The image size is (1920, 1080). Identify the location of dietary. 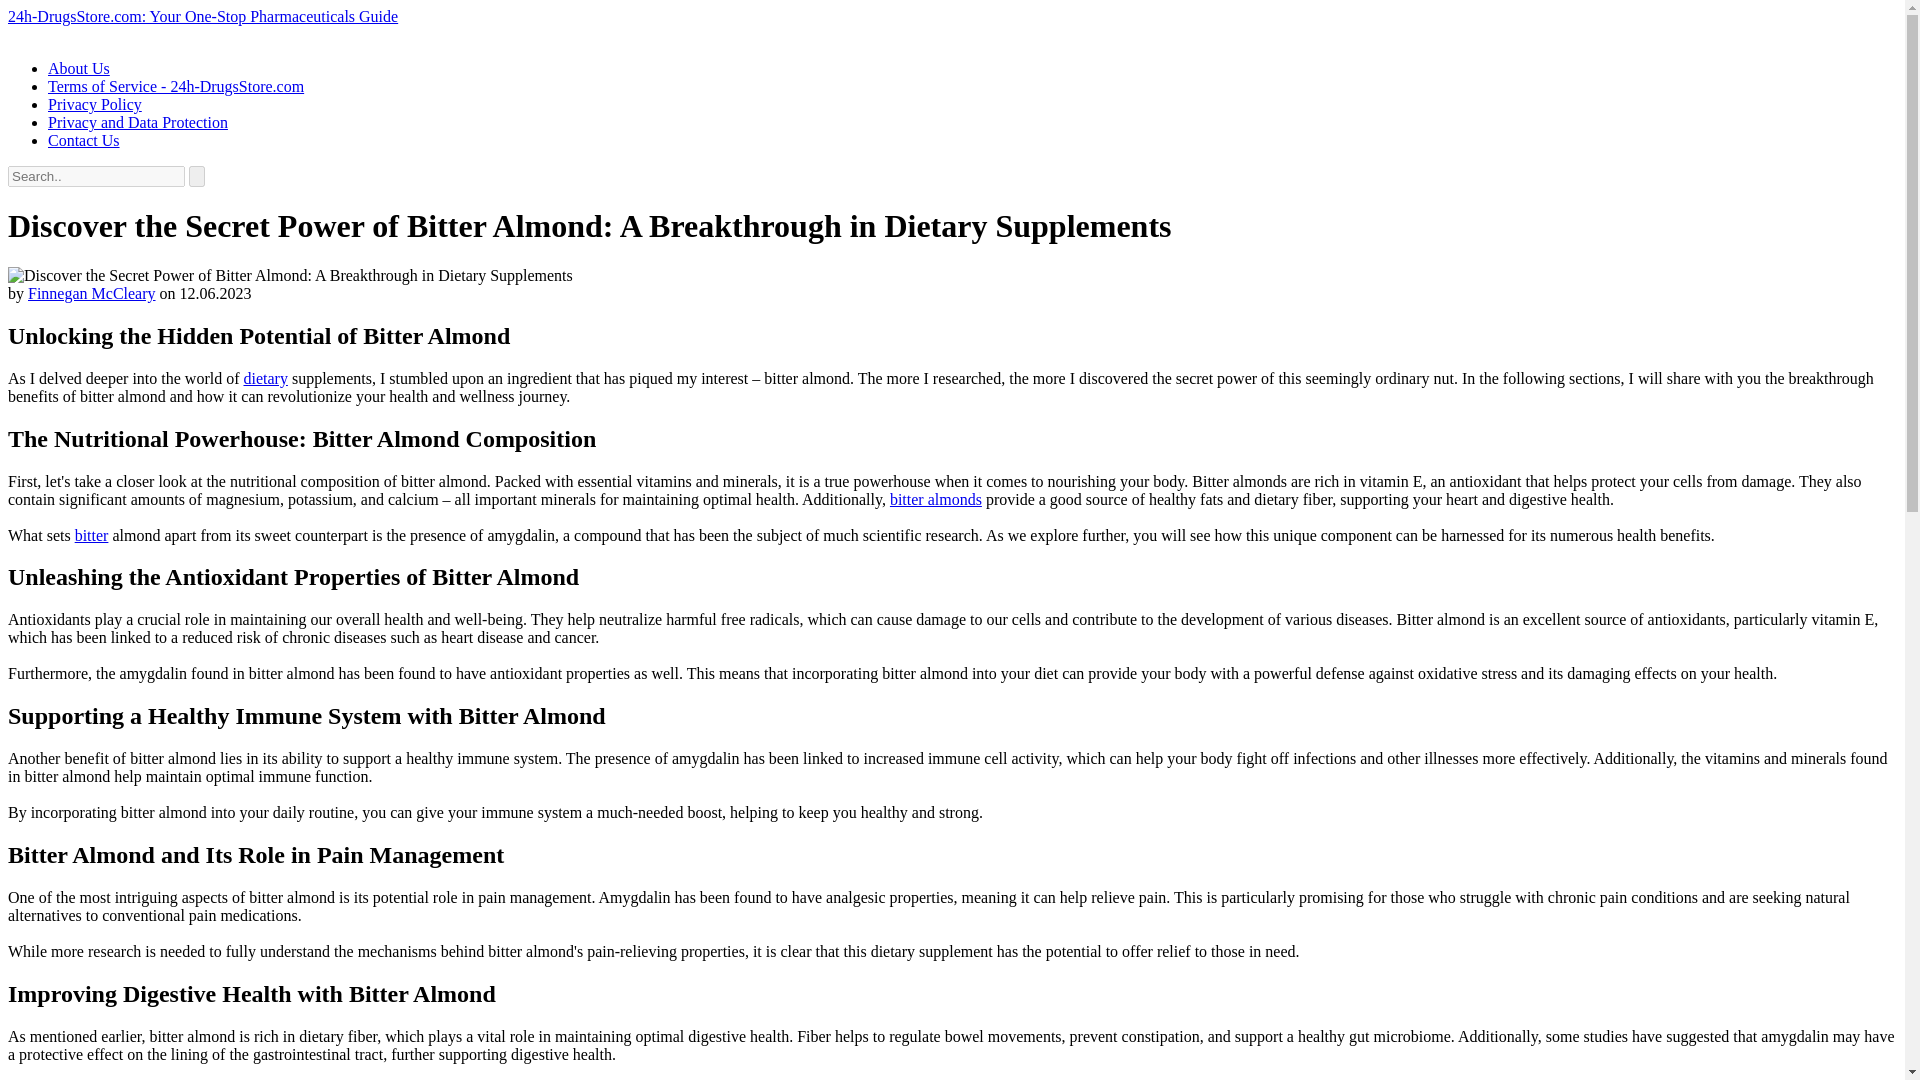
(264, 378).